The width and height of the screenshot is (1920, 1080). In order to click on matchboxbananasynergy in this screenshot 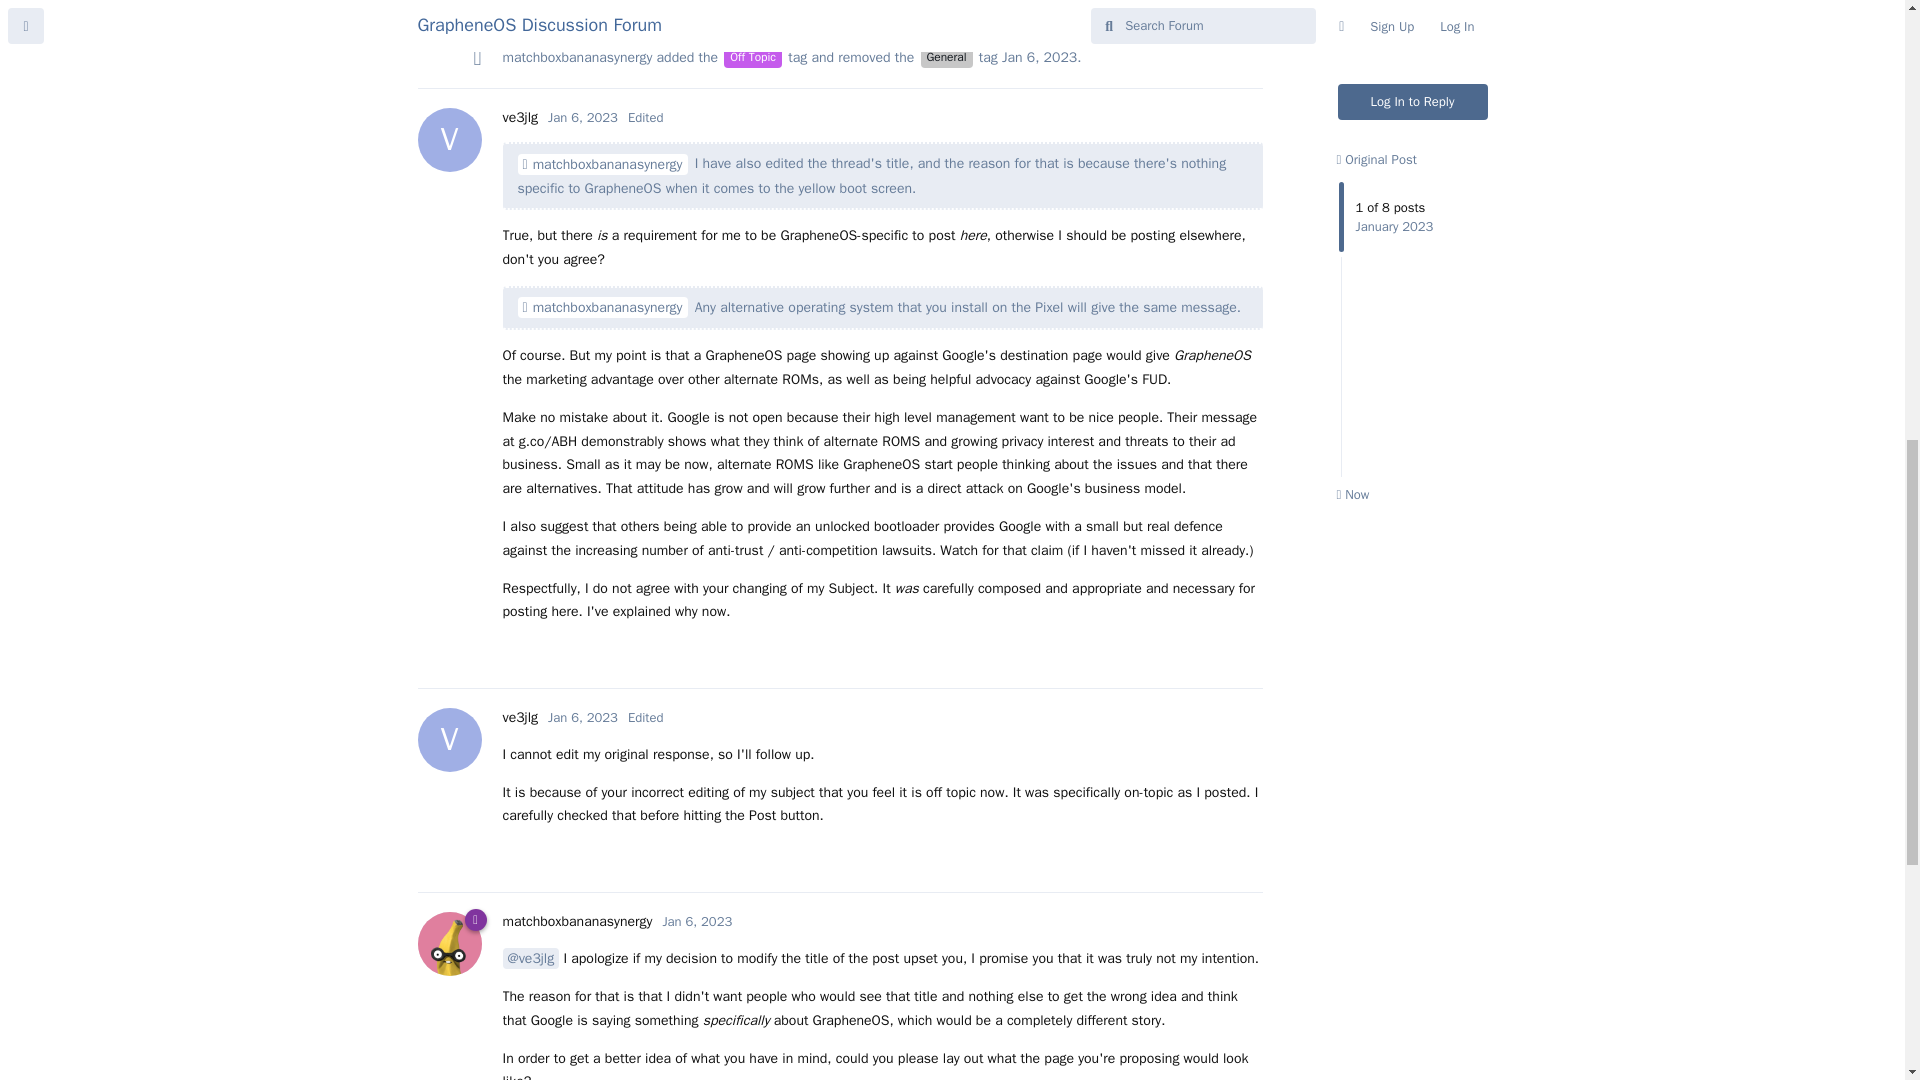, I will do `click(582, 716)`.